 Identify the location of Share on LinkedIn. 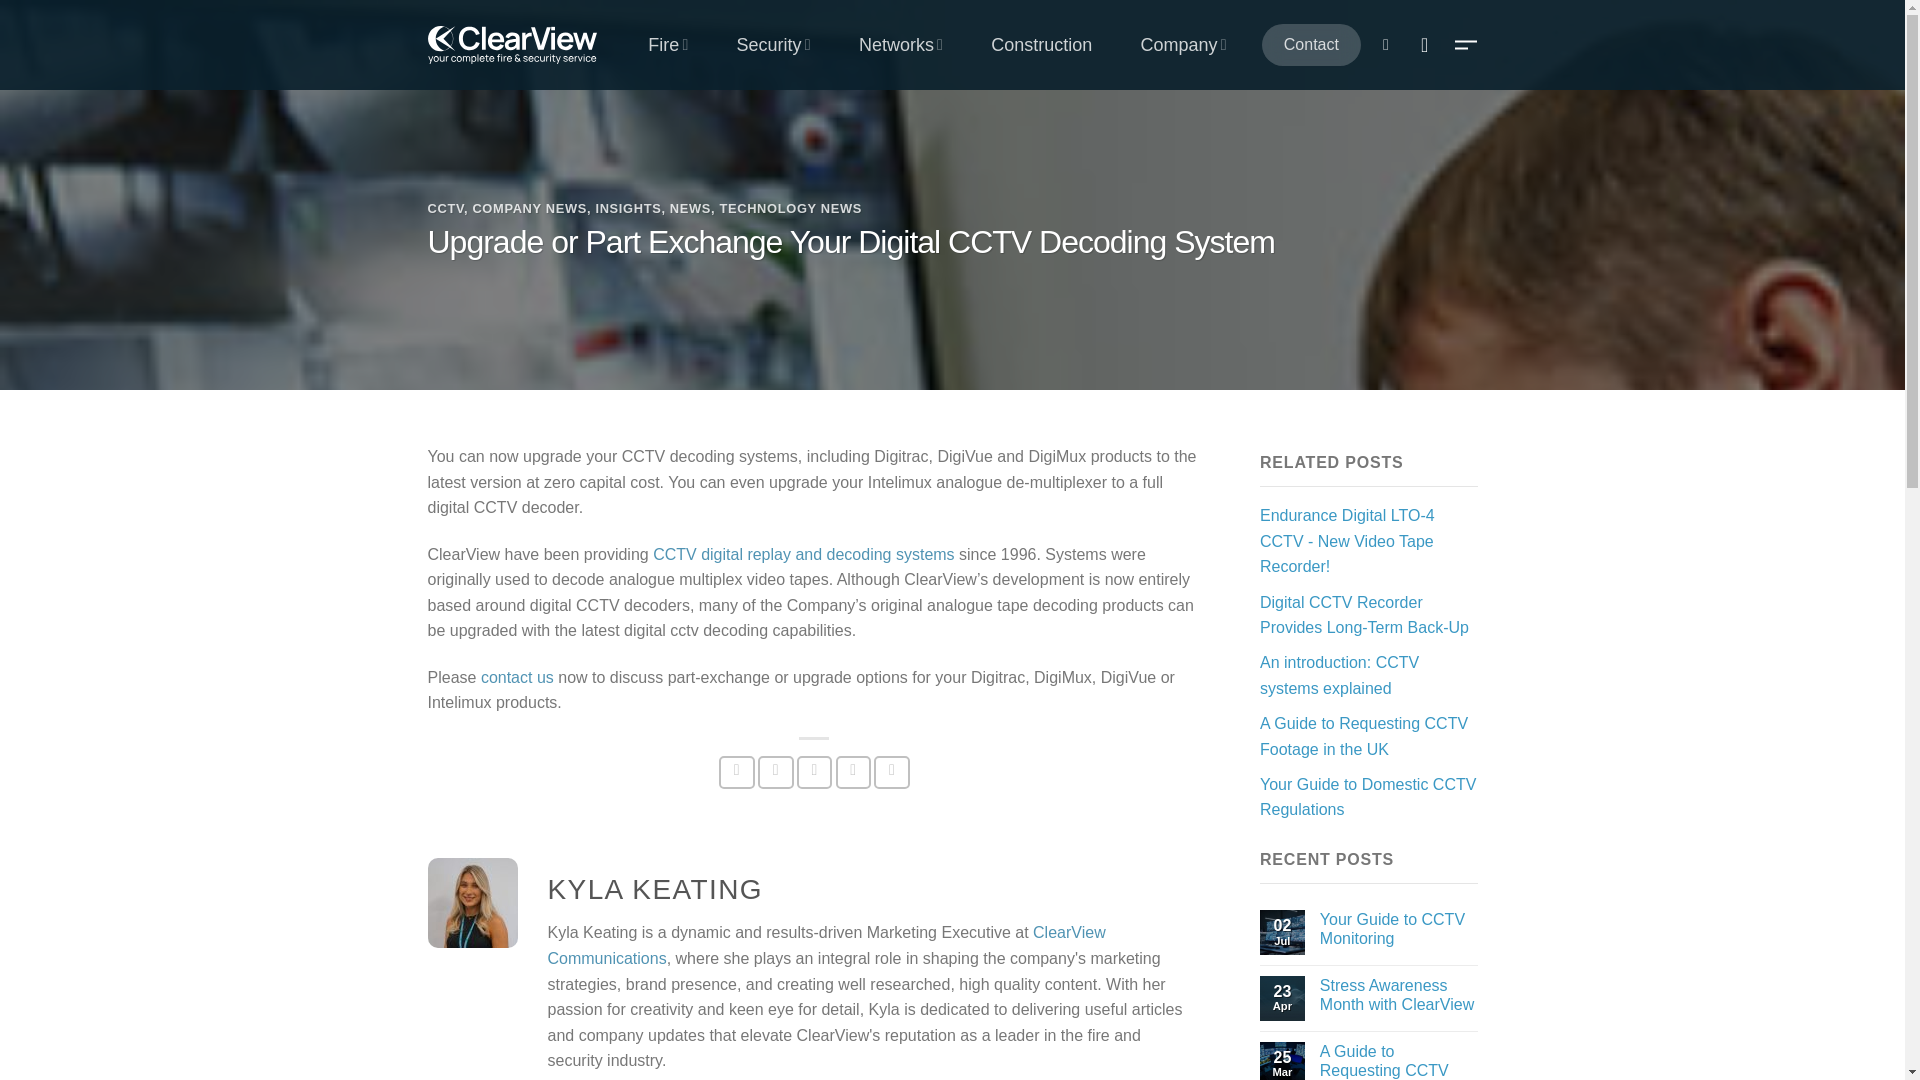
(892, 772).